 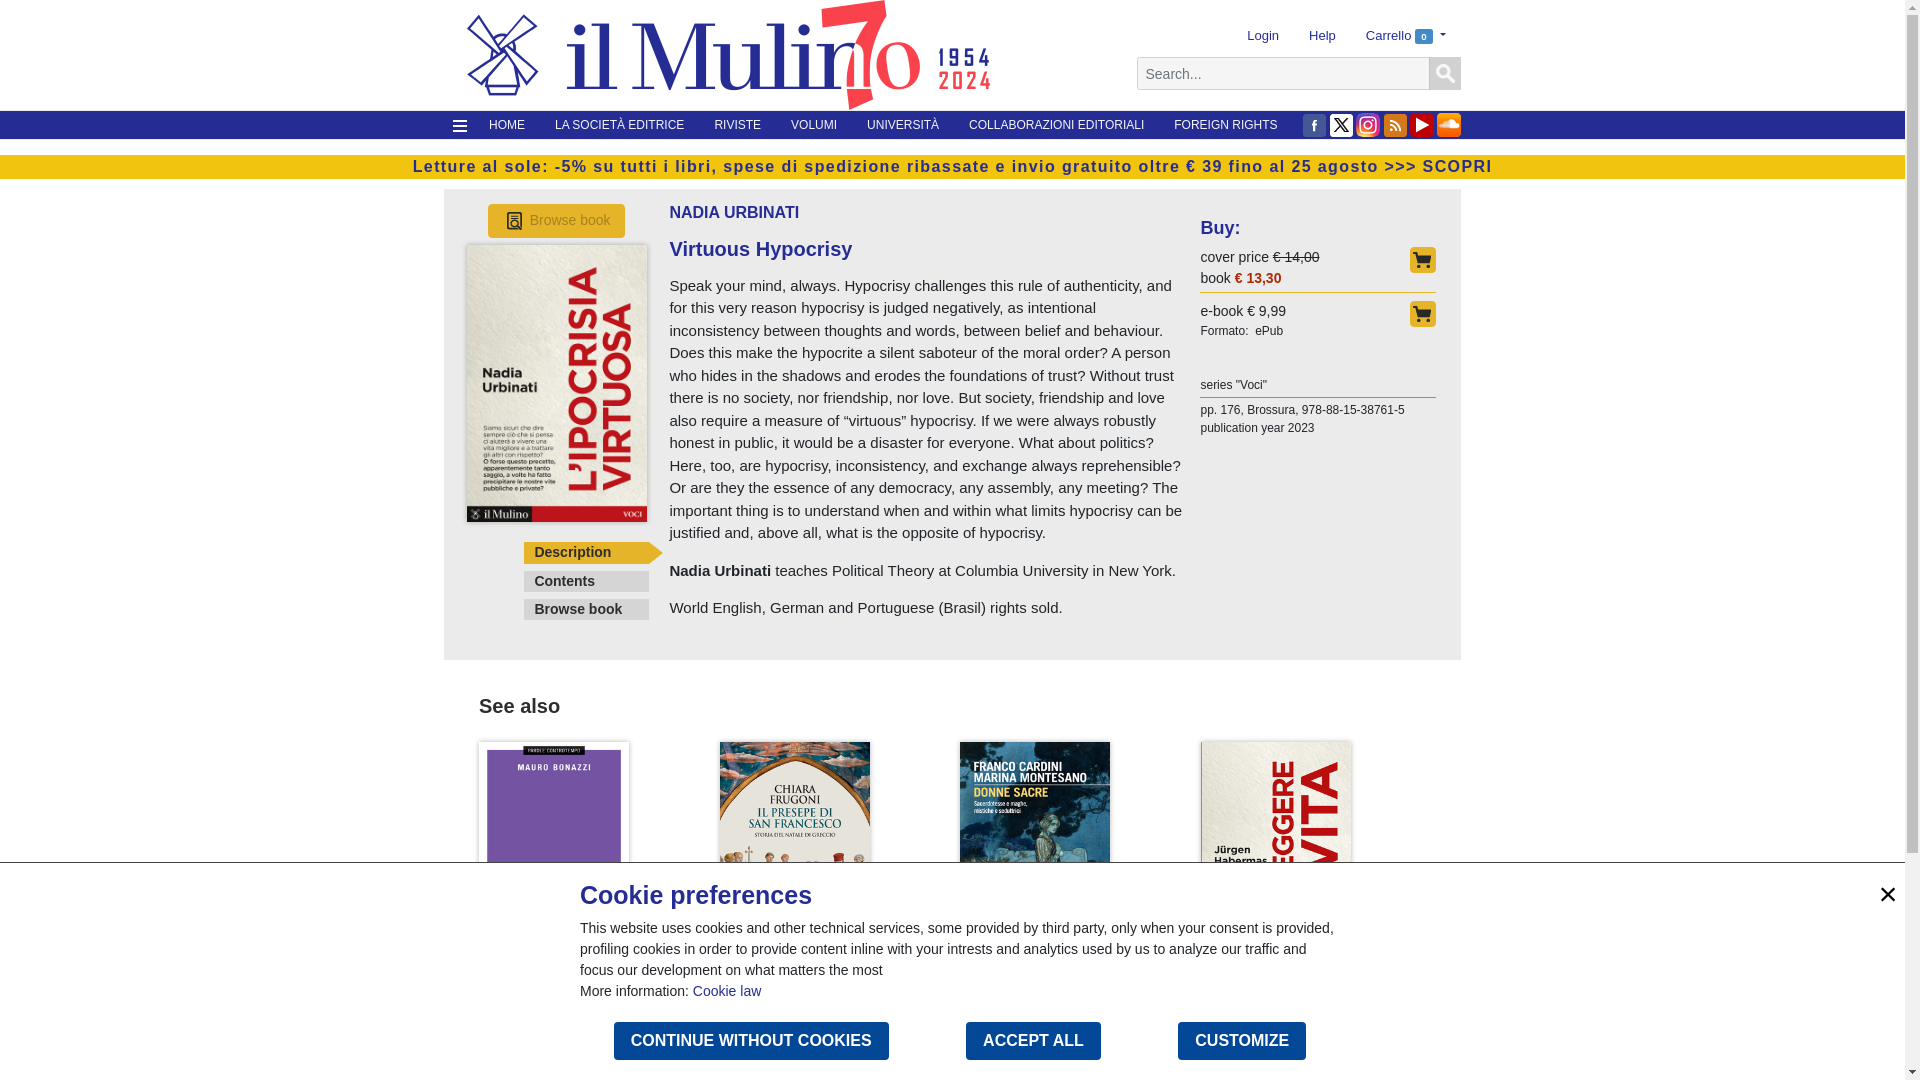 What do you see at coordinates (814, 125) in the screenshot?
I see `VOLUMI` at bounding box center [814, 125].